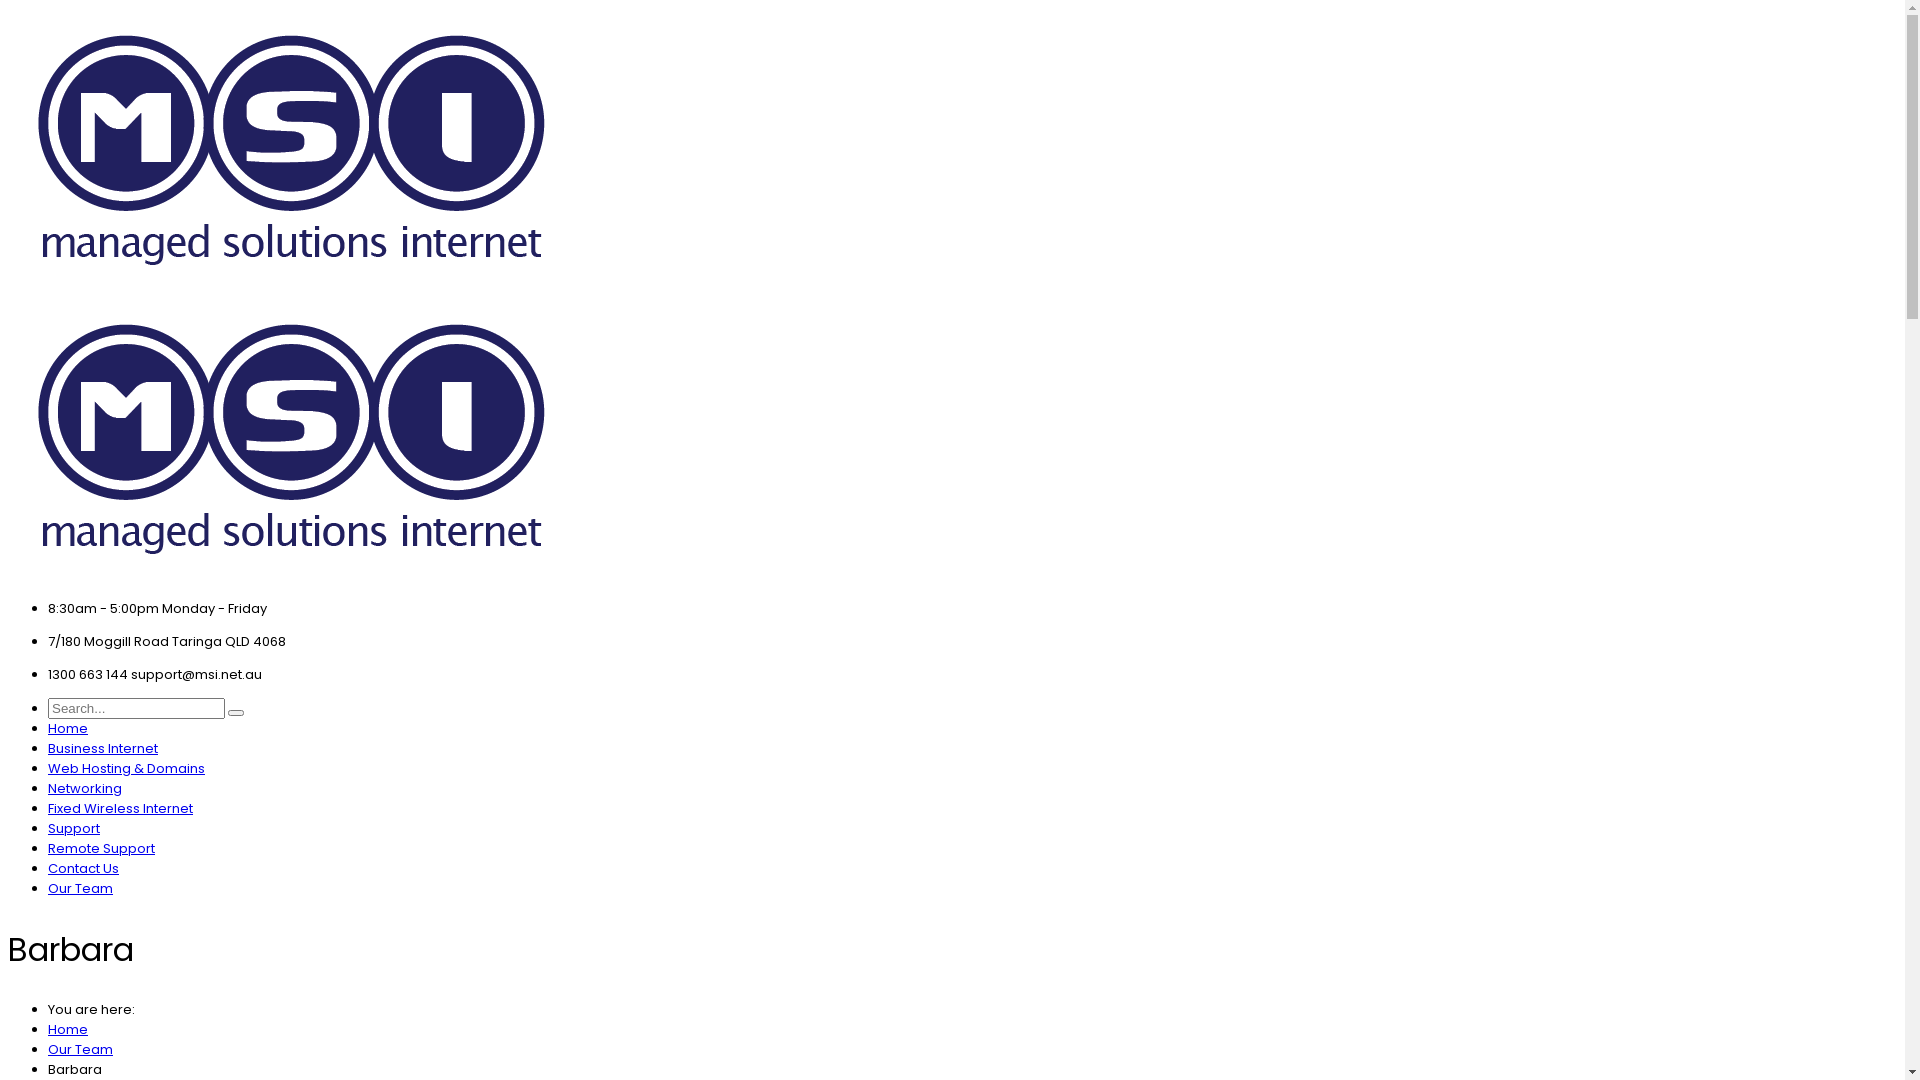 The width and height of the screenshot is (1920, 1080). Describe the element at coordinates (68, 728) in the screenshot. I see `Home` at that location.